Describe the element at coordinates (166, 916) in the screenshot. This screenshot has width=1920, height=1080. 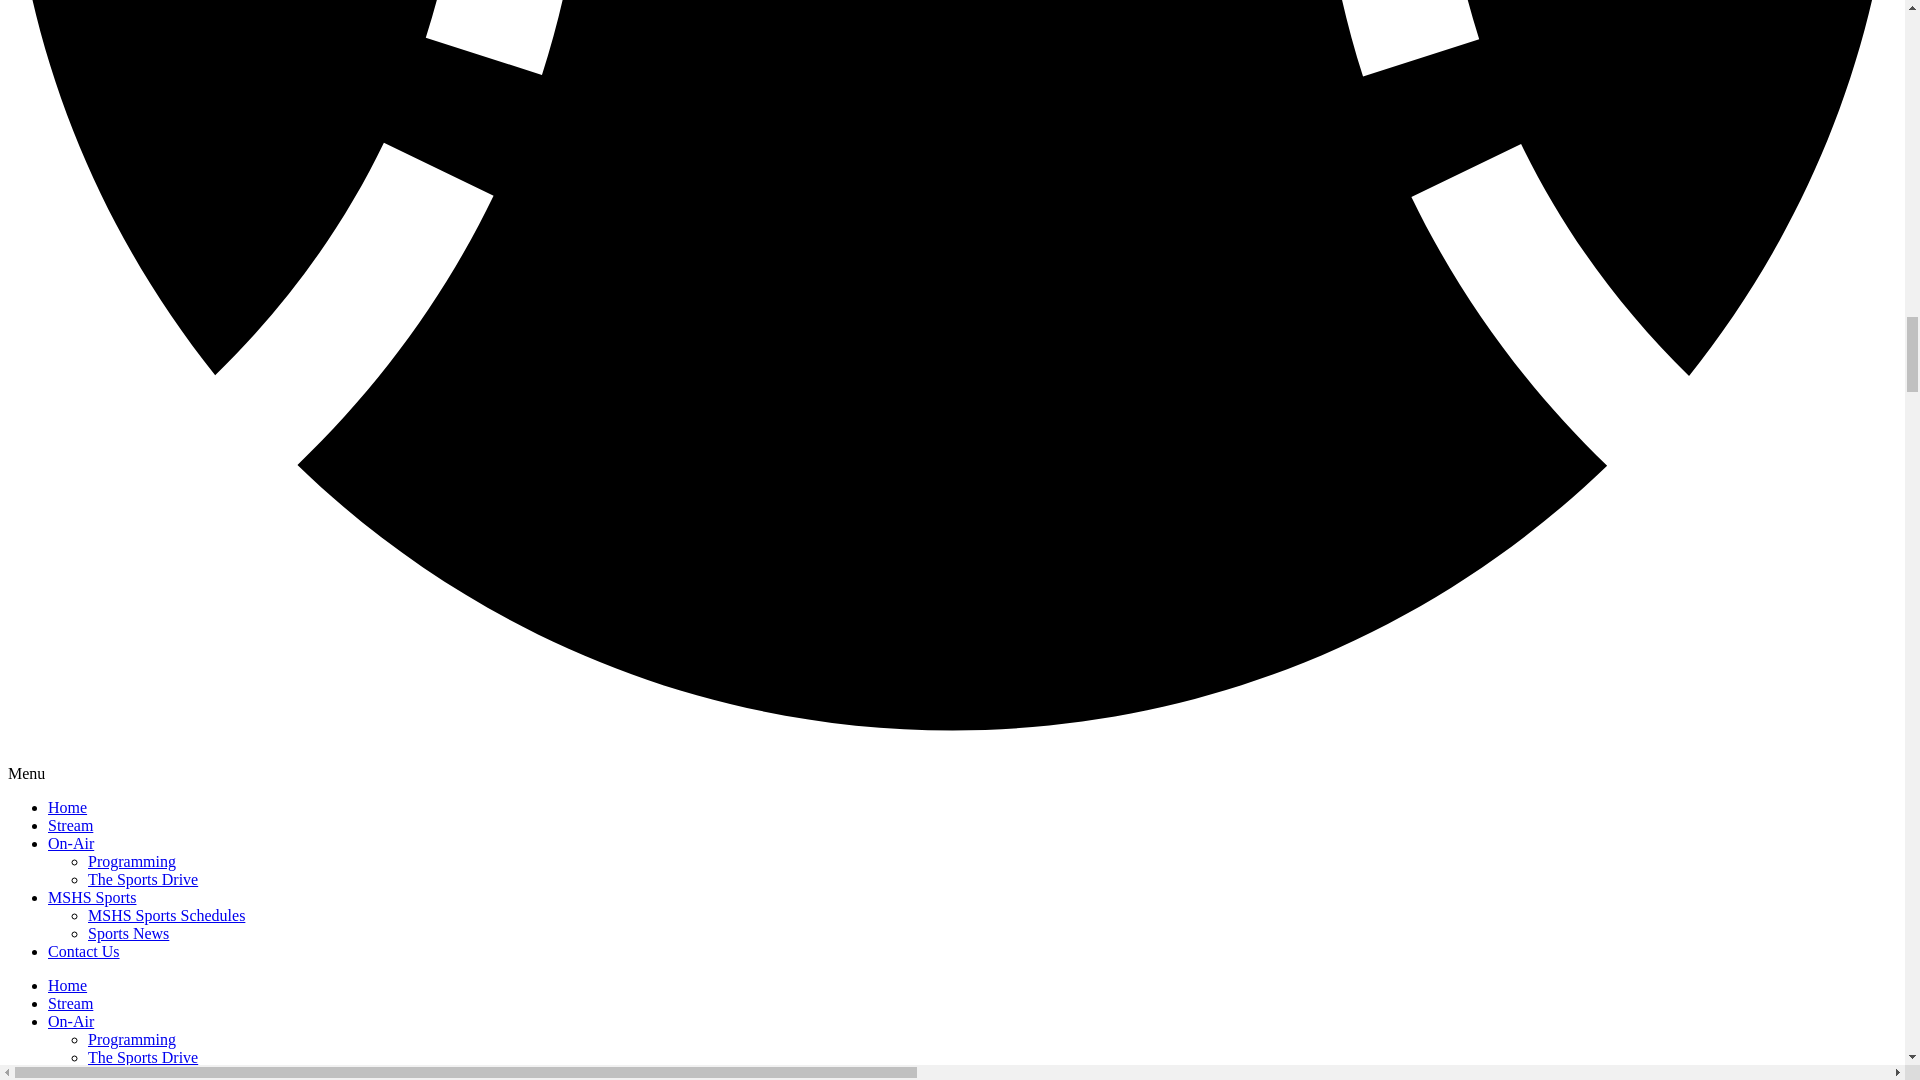
I see `MSHS Sports Schedules` at that location.